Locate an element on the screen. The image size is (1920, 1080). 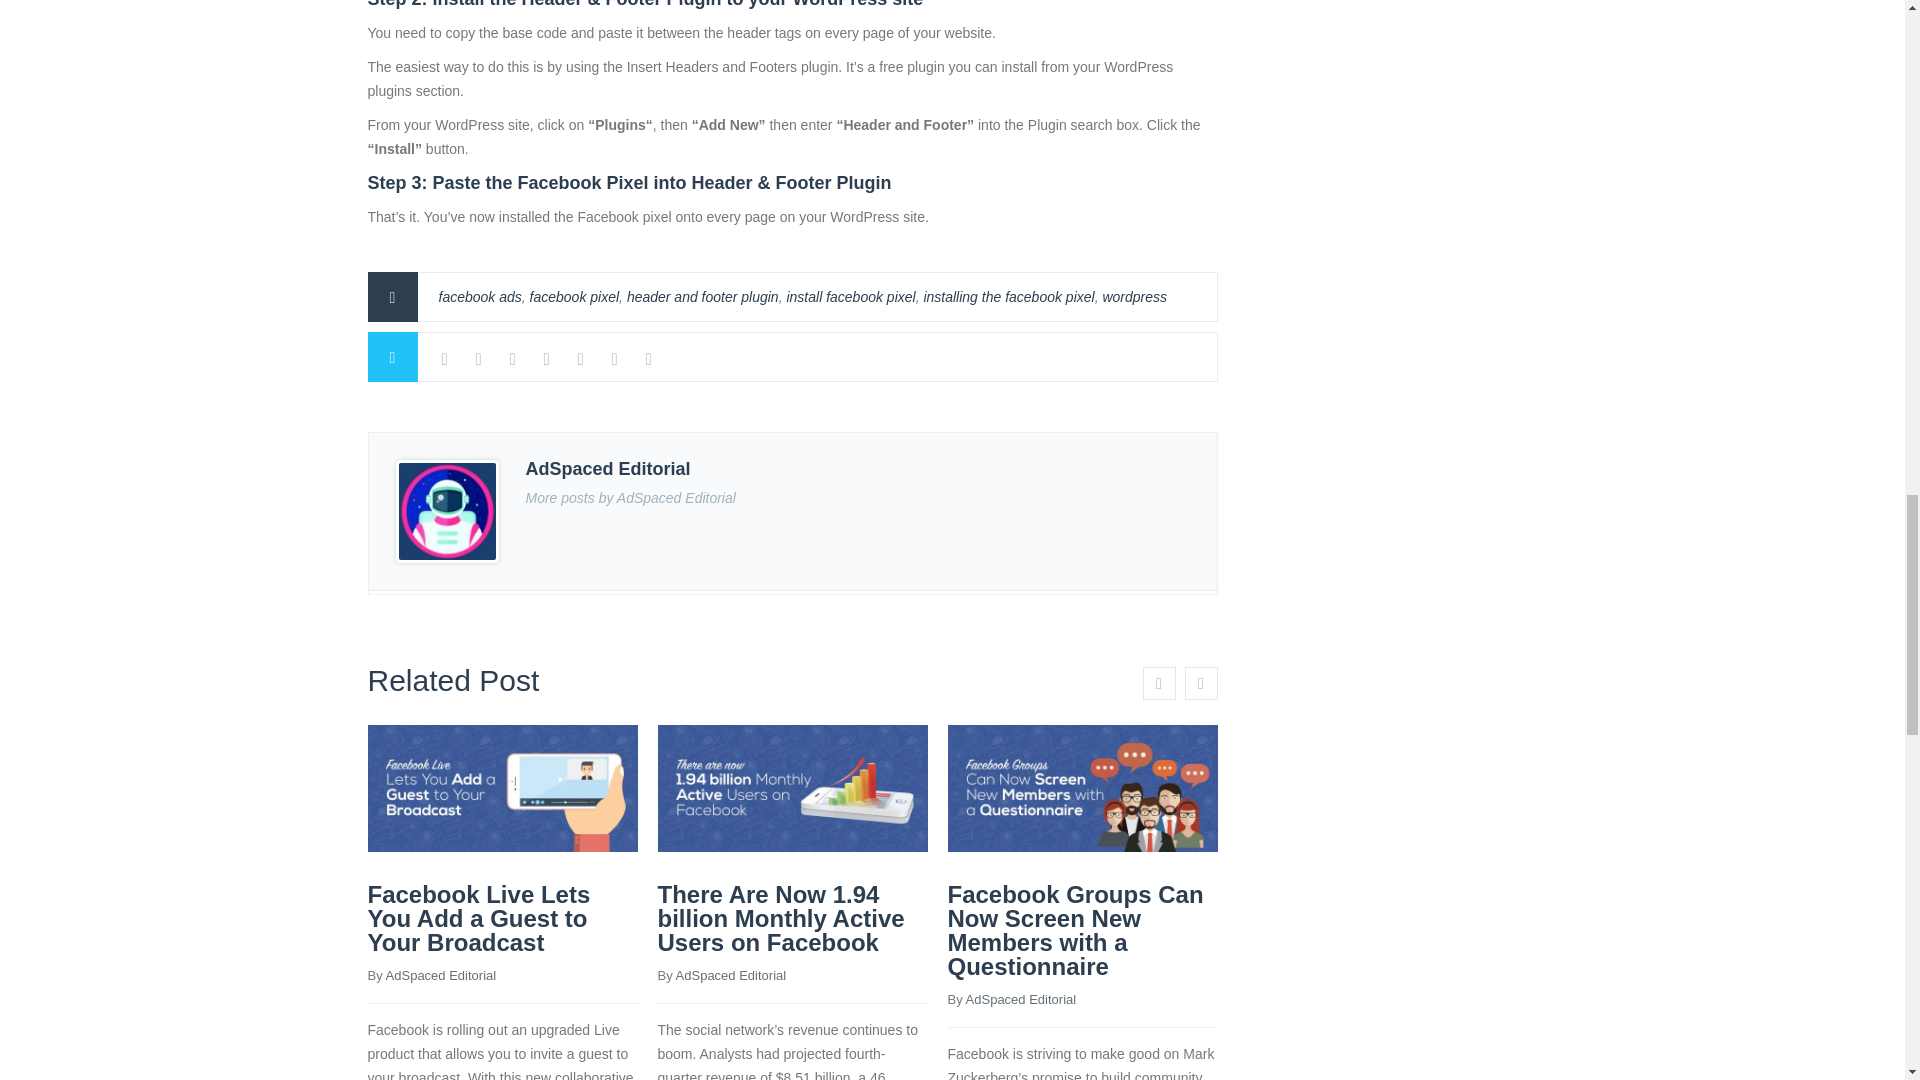
header and footer plugin is located at coordinates (703, 296).